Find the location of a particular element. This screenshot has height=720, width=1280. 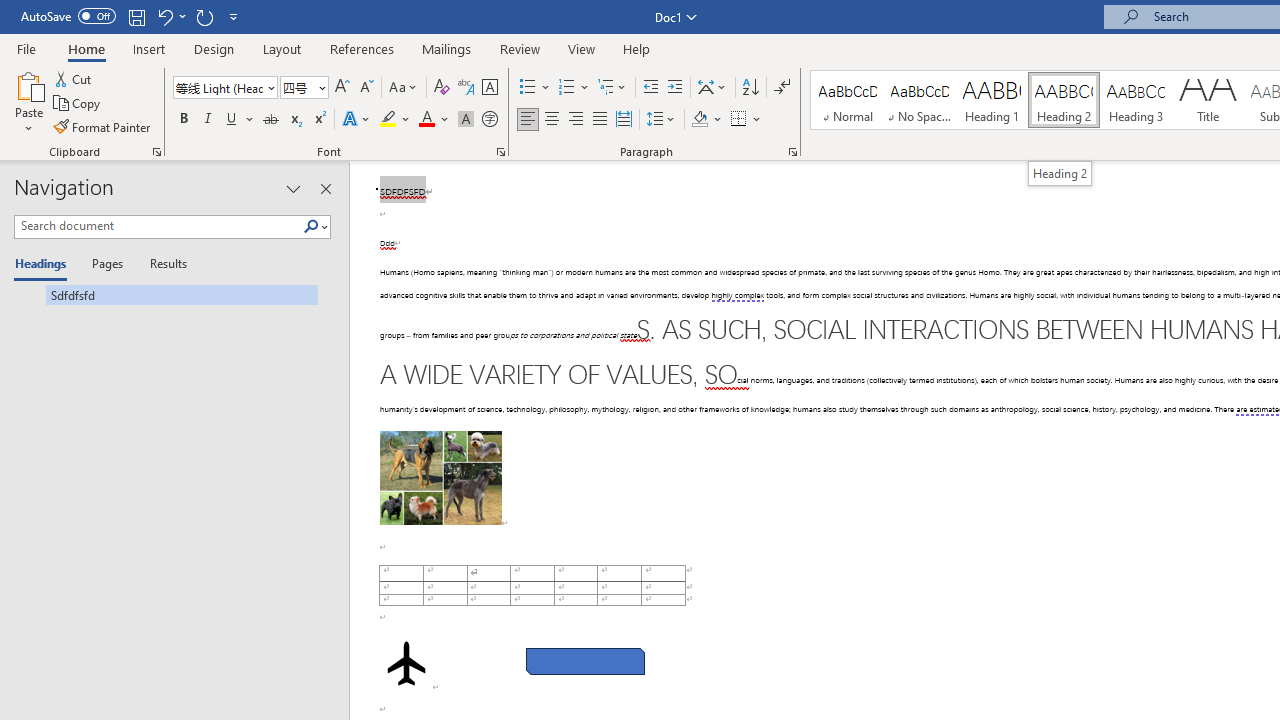

Heading 1 is located at coordinates (992, 100).